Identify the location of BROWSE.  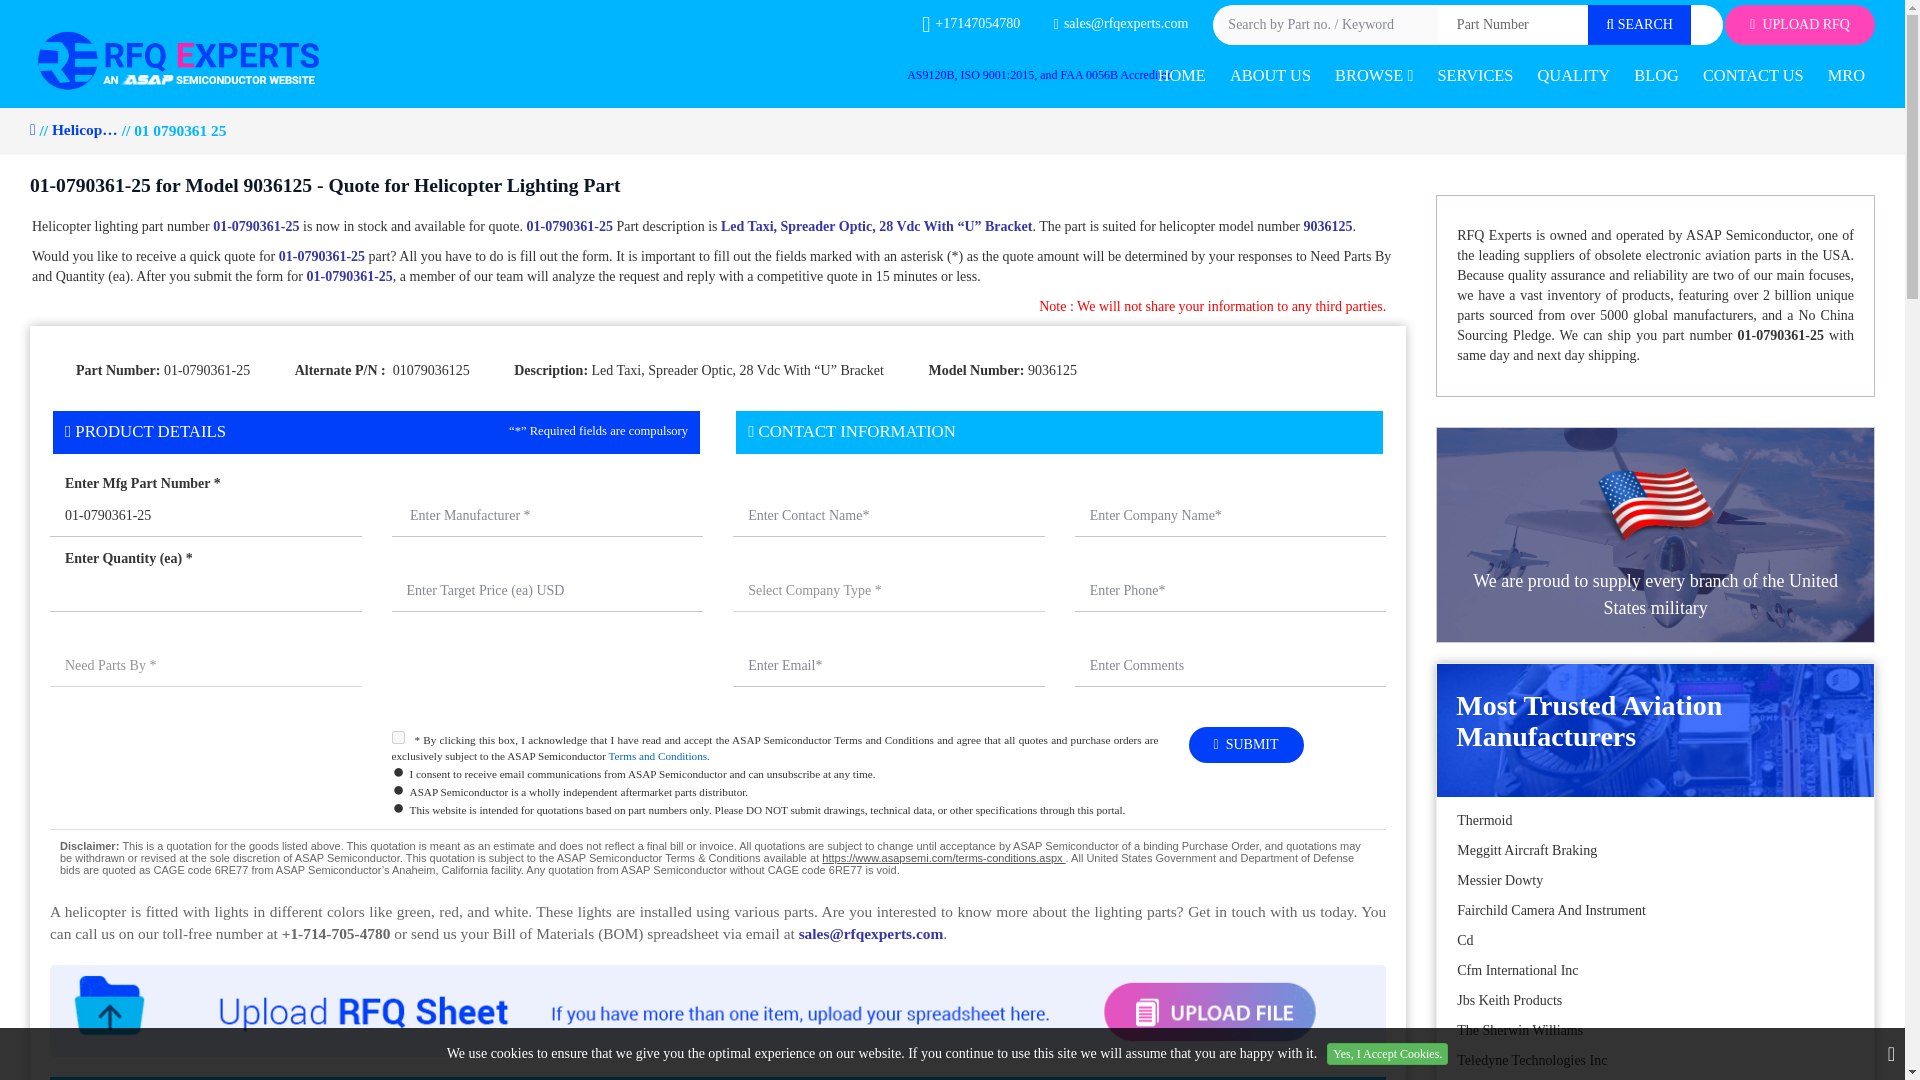
(1373, 76).